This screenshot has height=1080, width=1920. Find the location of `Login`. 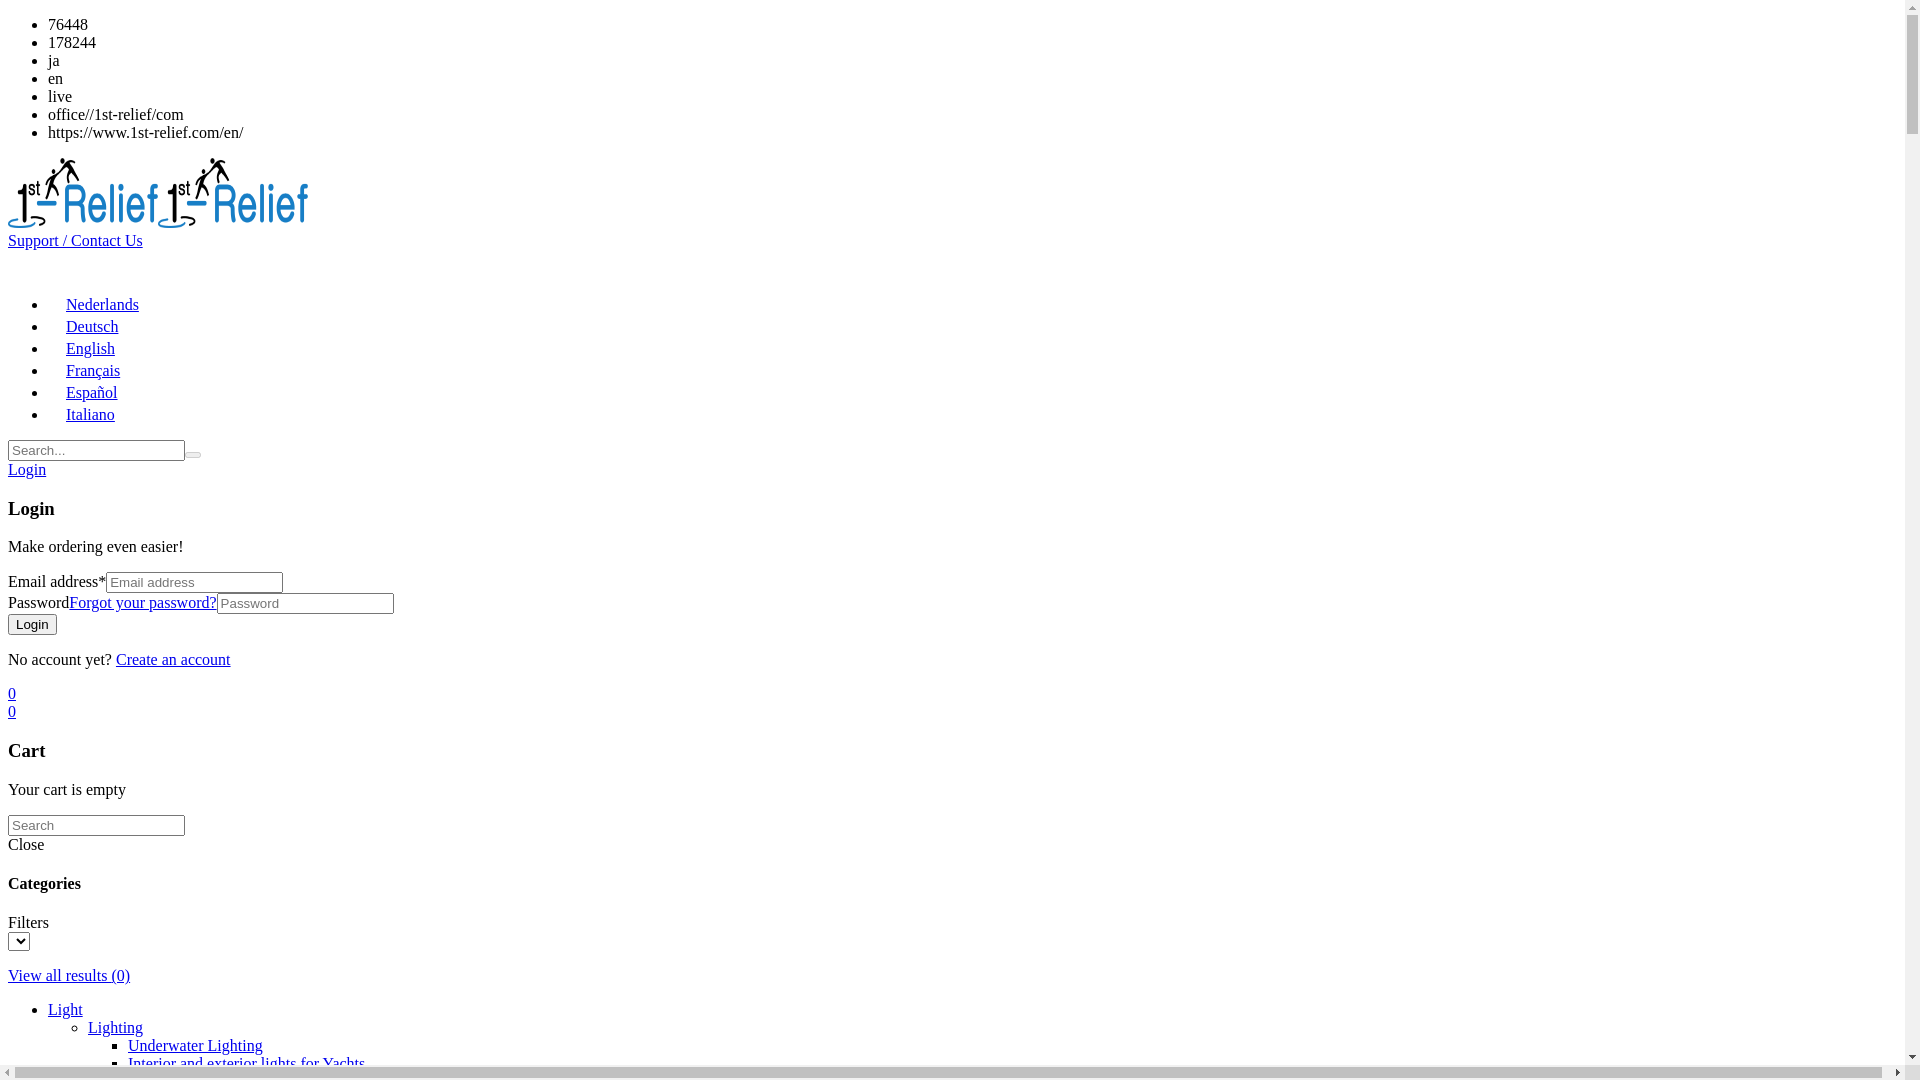

Login is located at coordinates (27, 470).